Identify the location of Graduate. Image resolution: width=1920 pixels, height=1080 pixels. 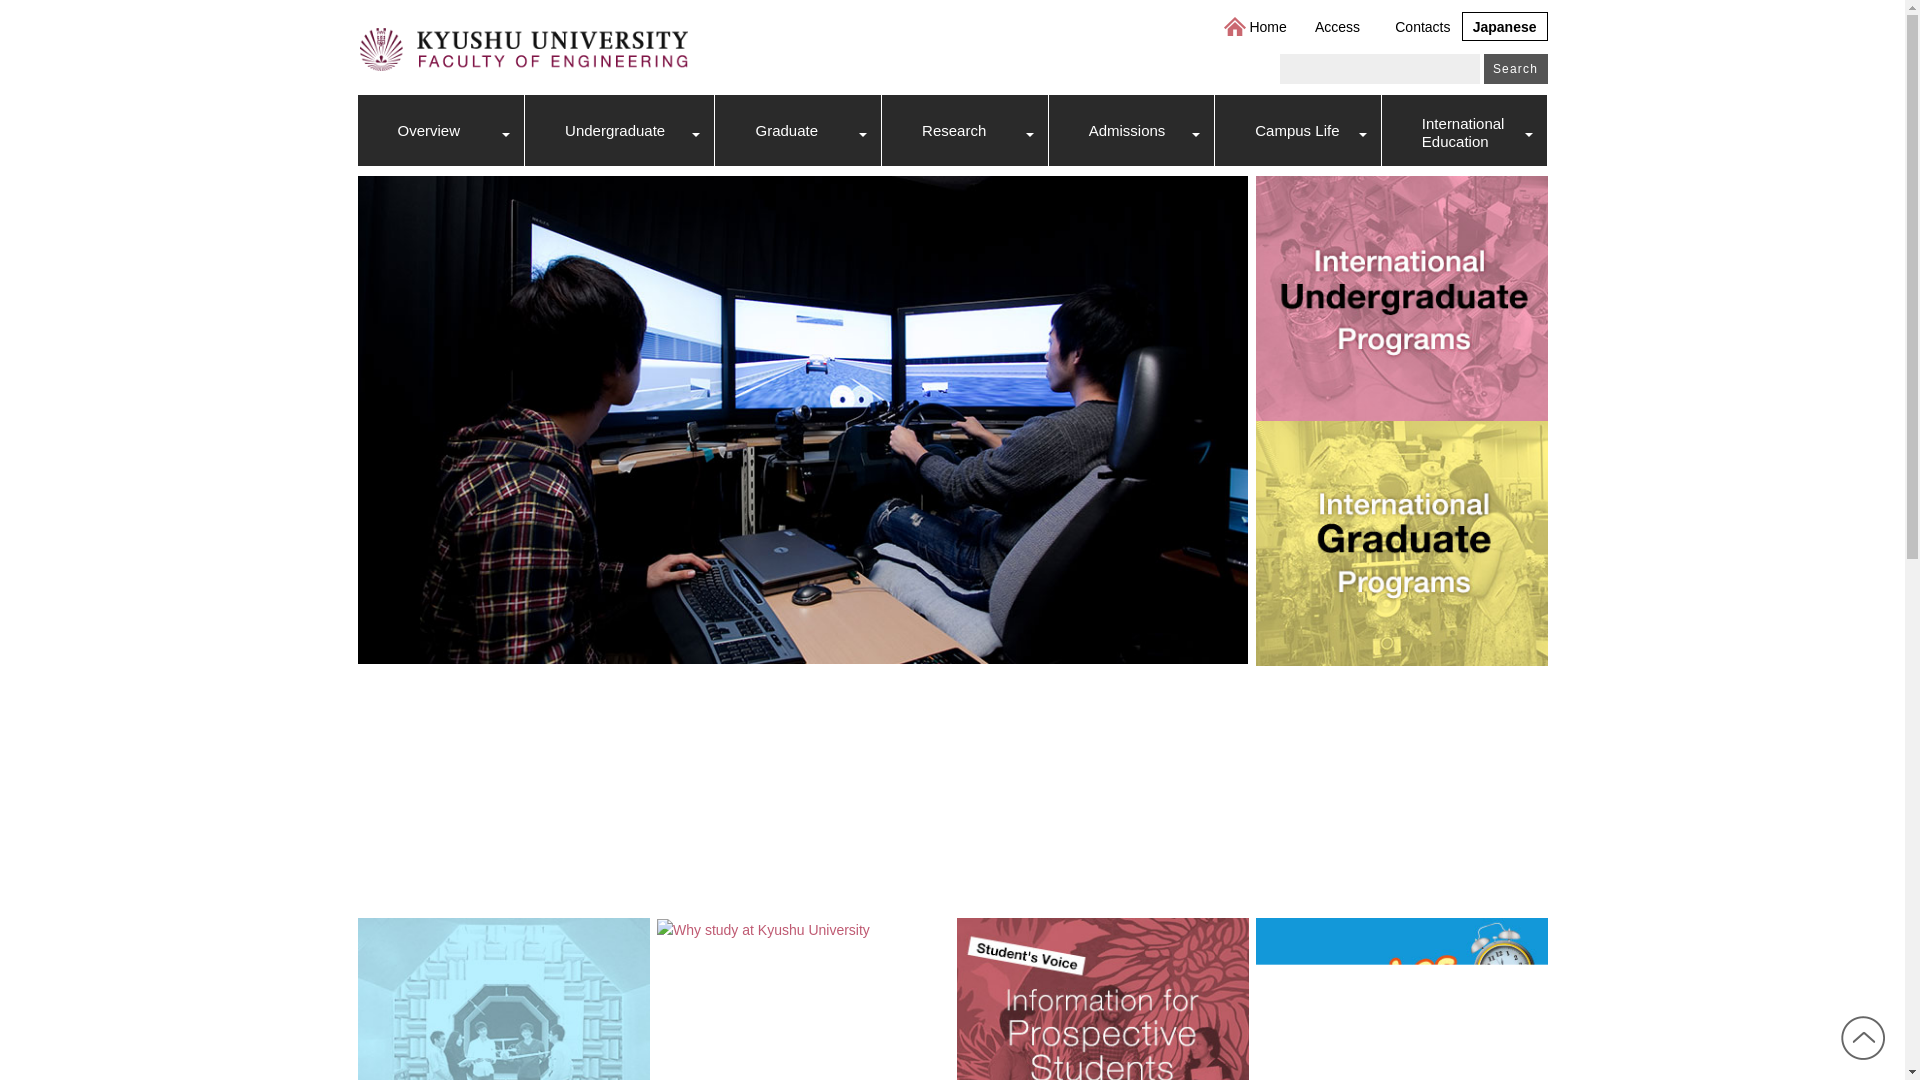
(798, 130).